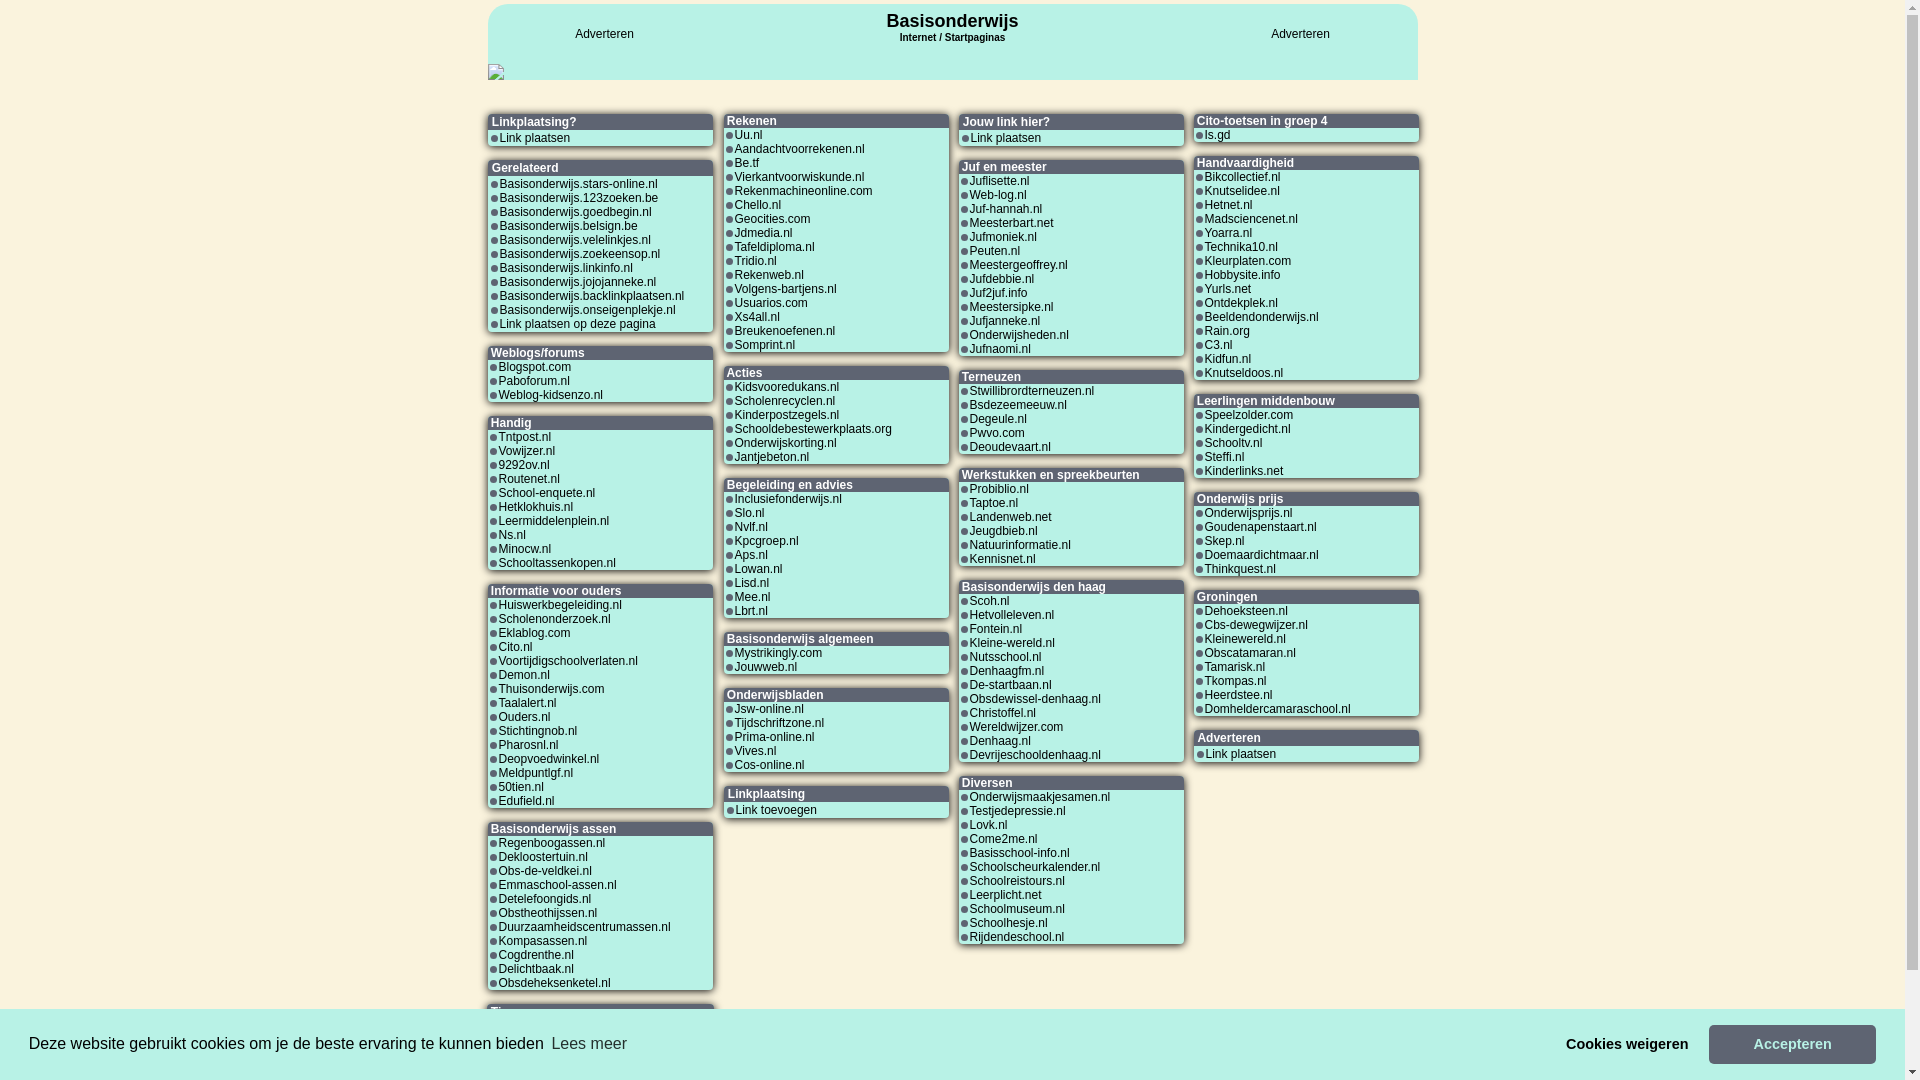 The image size is (1920, 1080). Describe the element at coordinates (746, 162) in the screenshot. I see `Be.tf` at that location.